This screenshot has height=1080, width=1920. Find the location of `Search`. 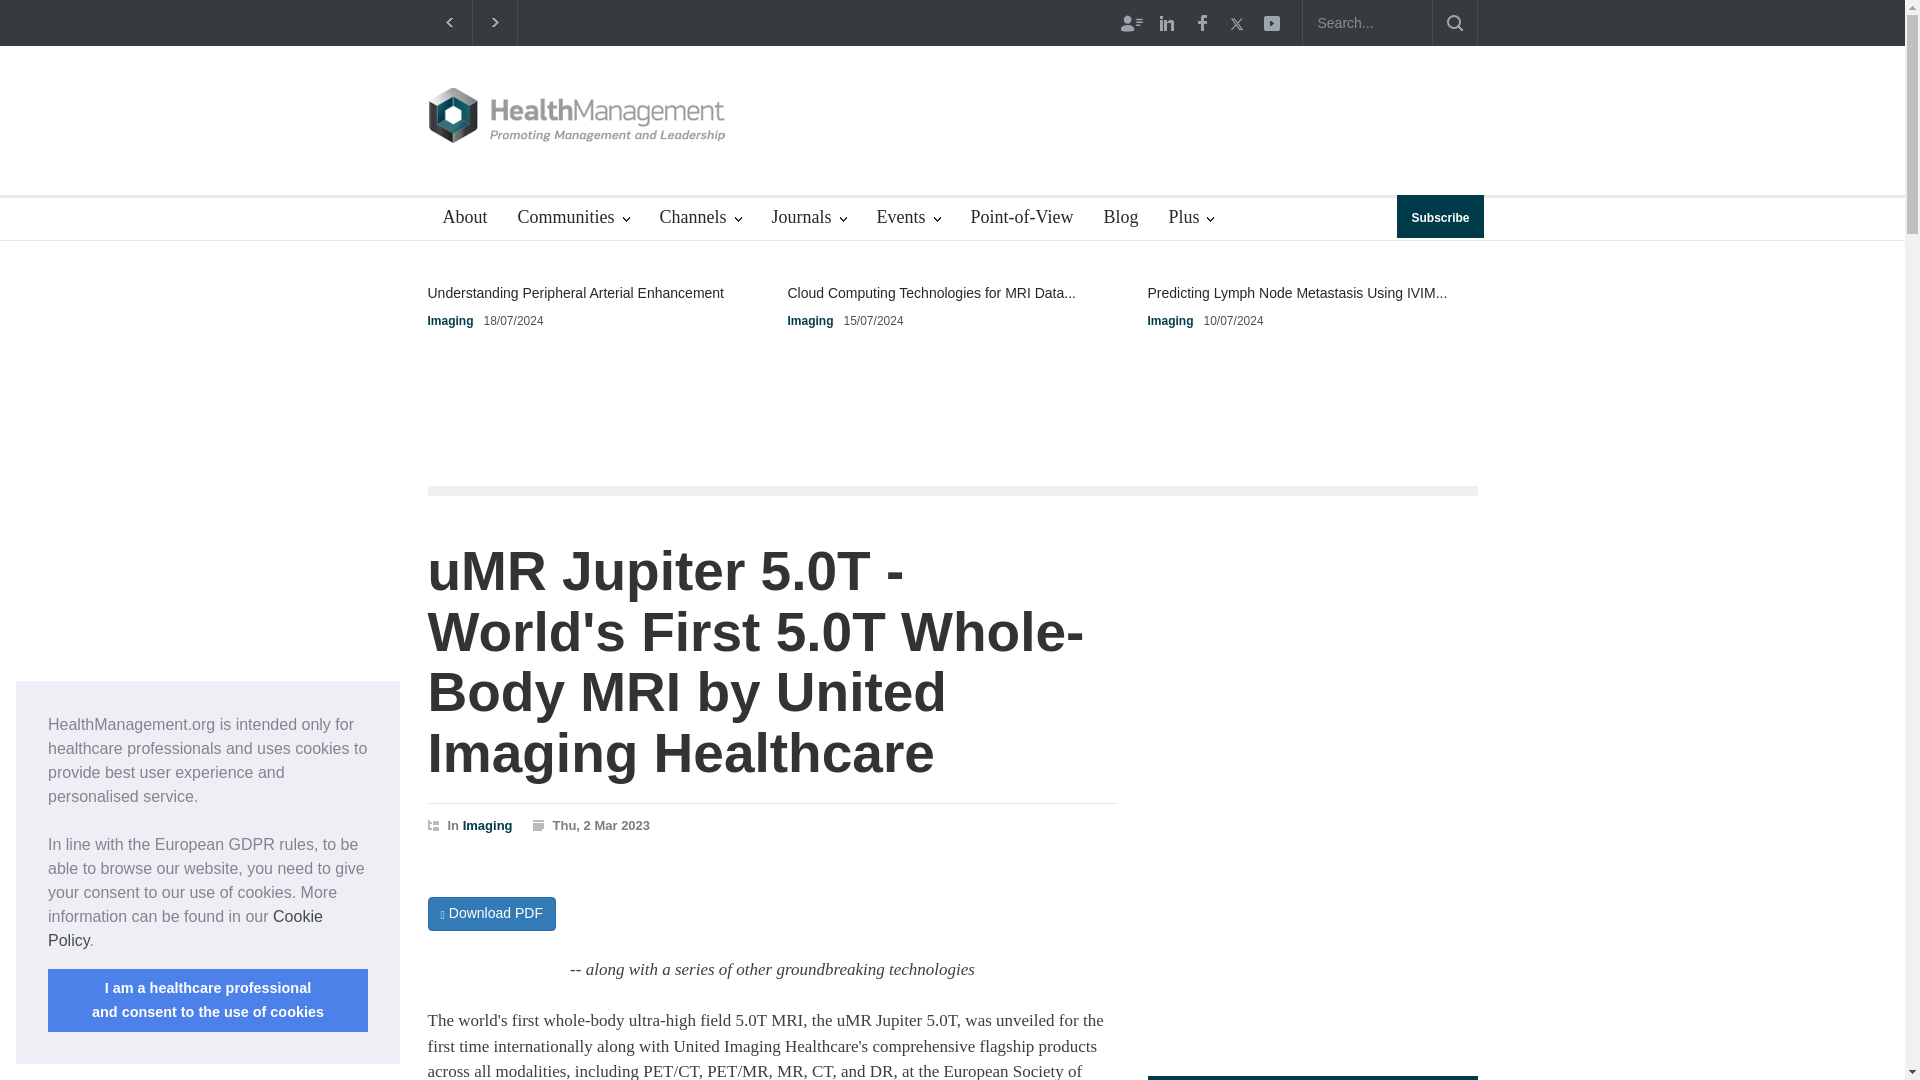

Search is located at coordinates (1454, 23).